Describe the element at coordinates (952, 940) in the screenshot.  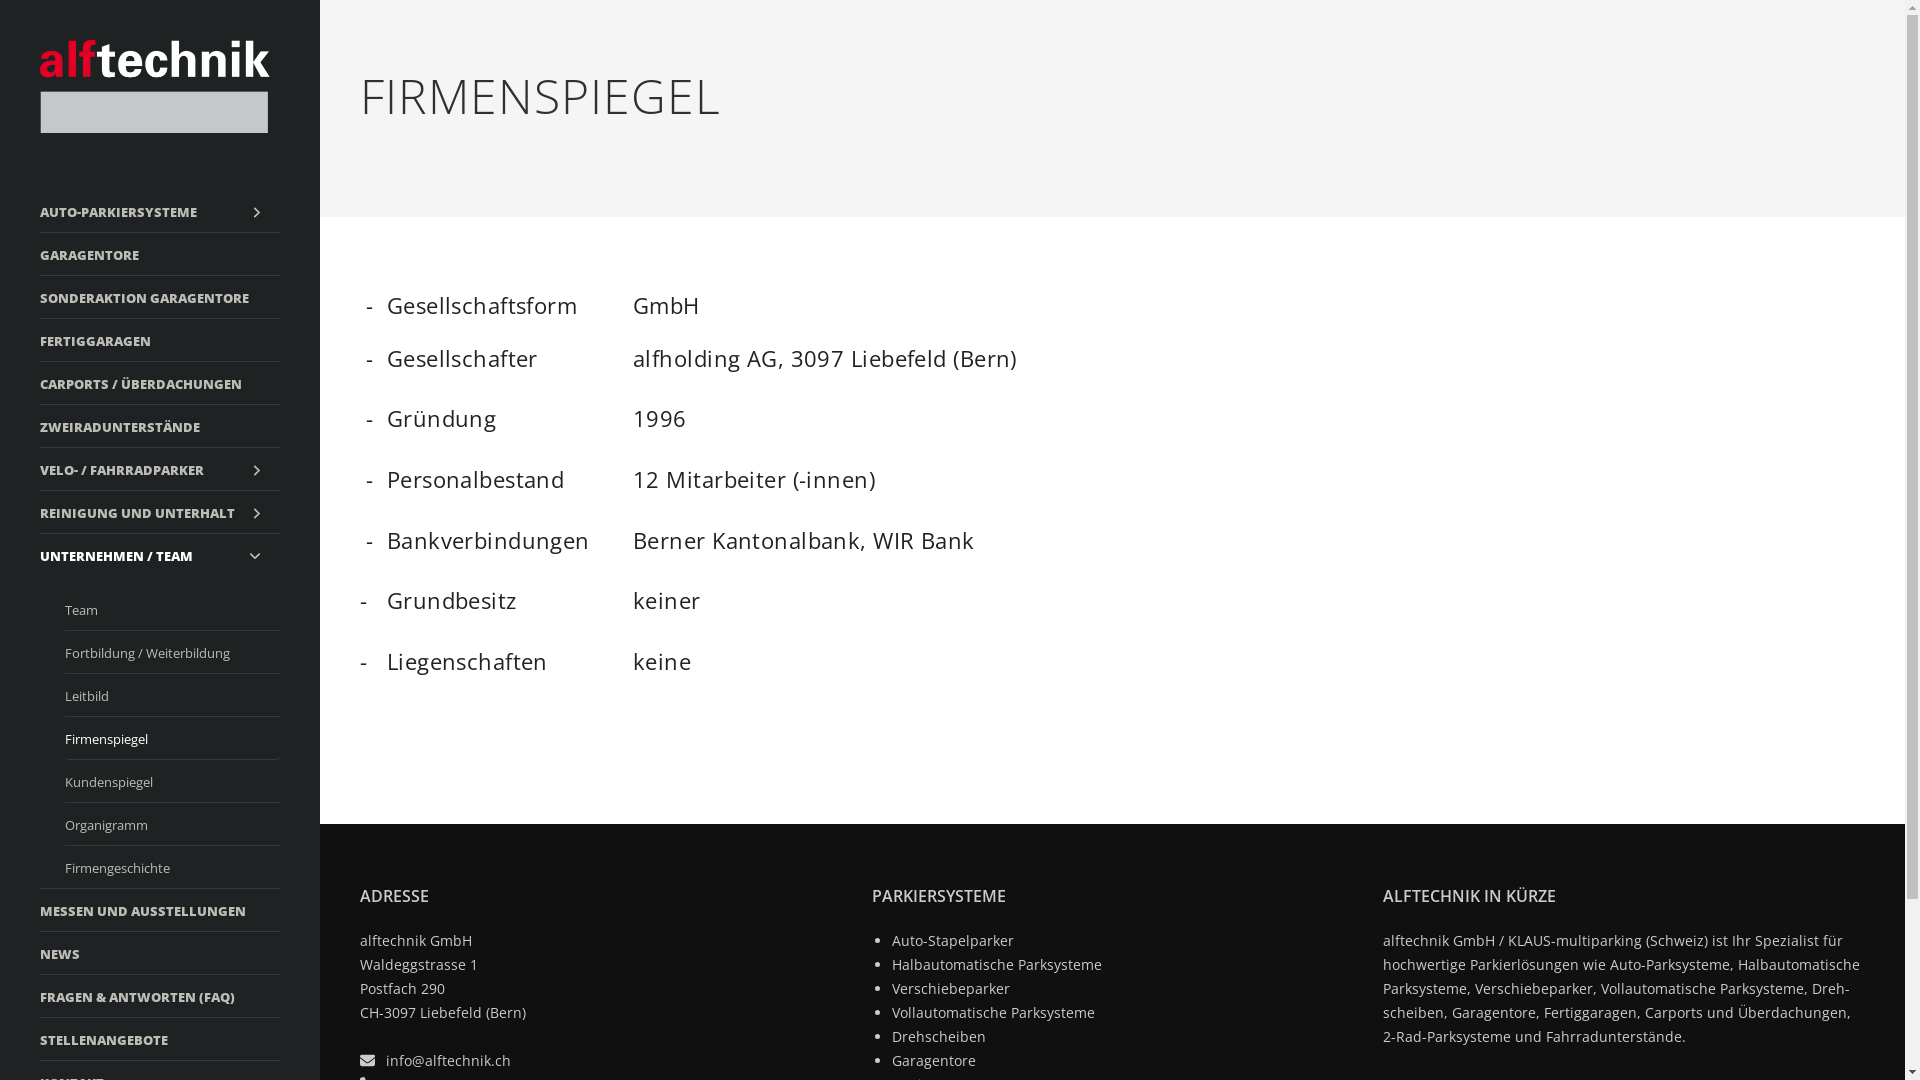
I see `Auto-Stapelparker` at that location.